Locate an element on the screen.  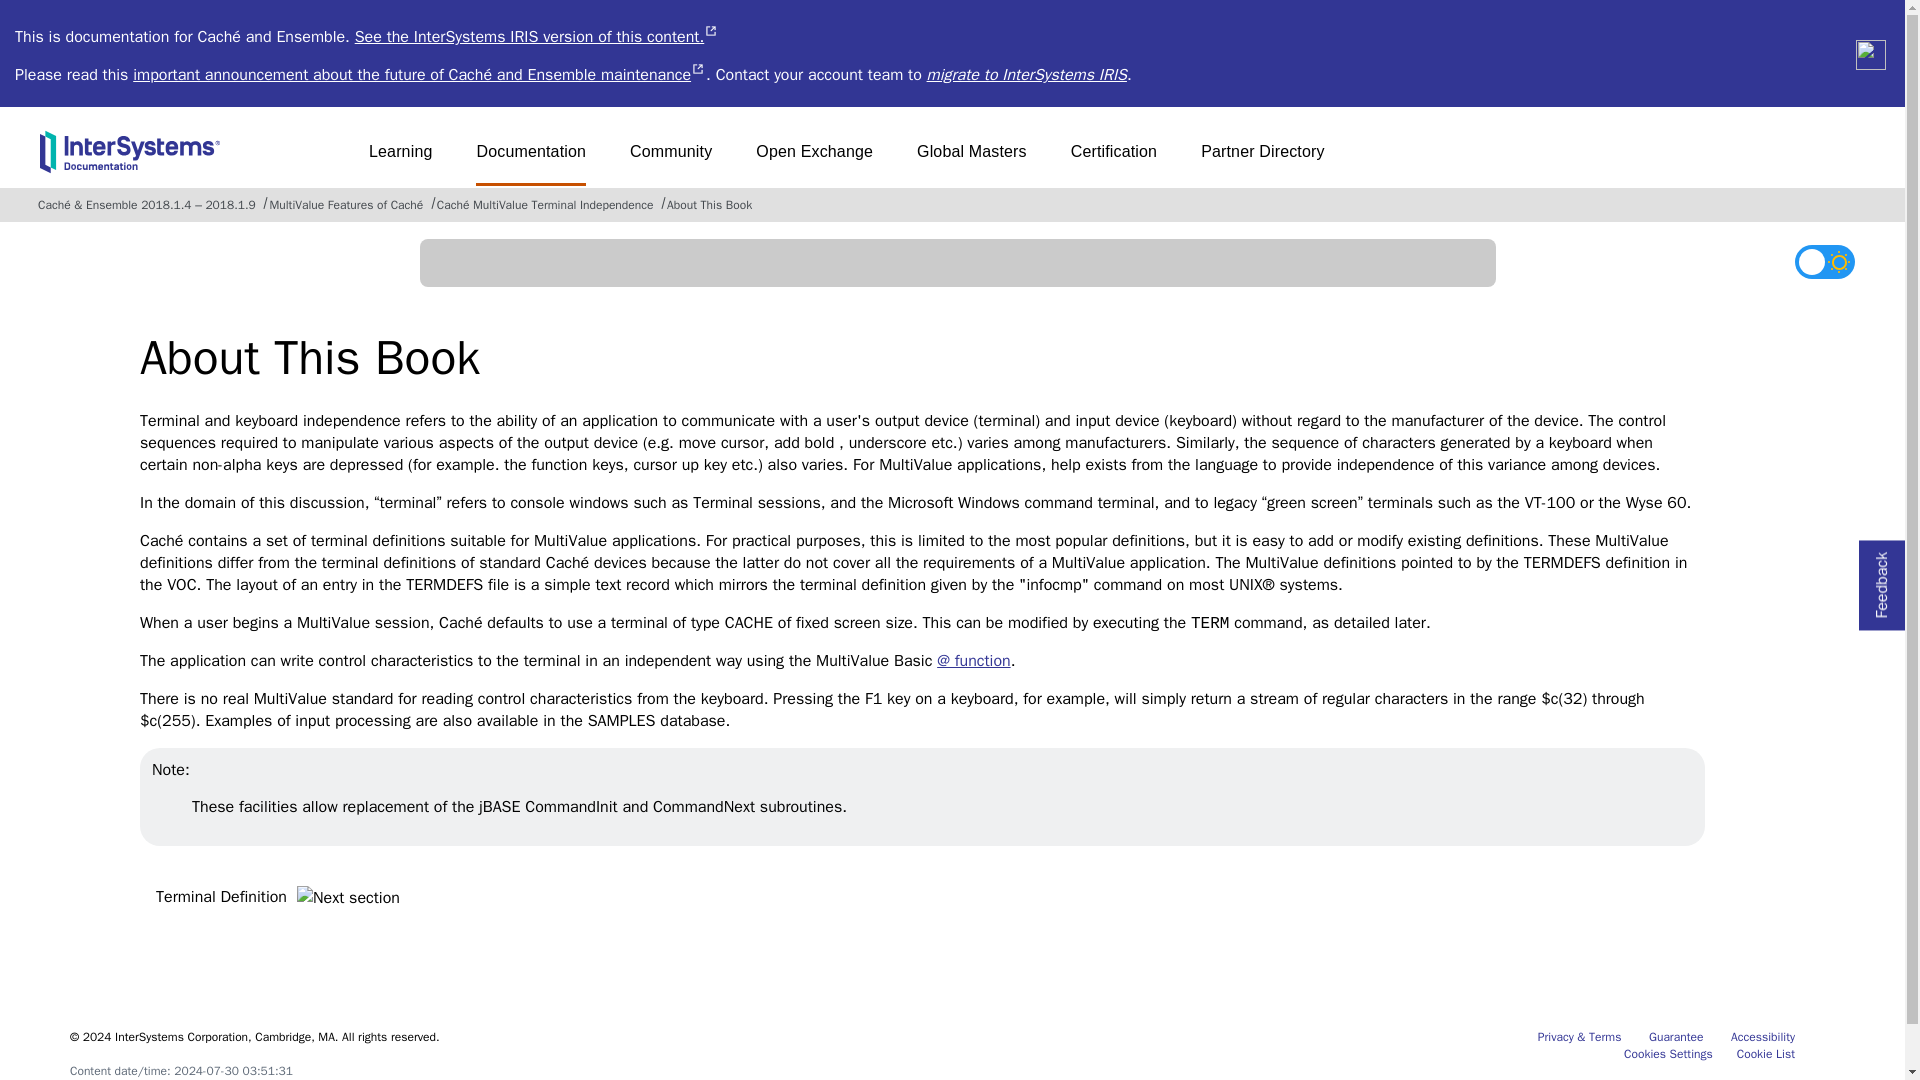
Learning is located at coordinates (400, 159).